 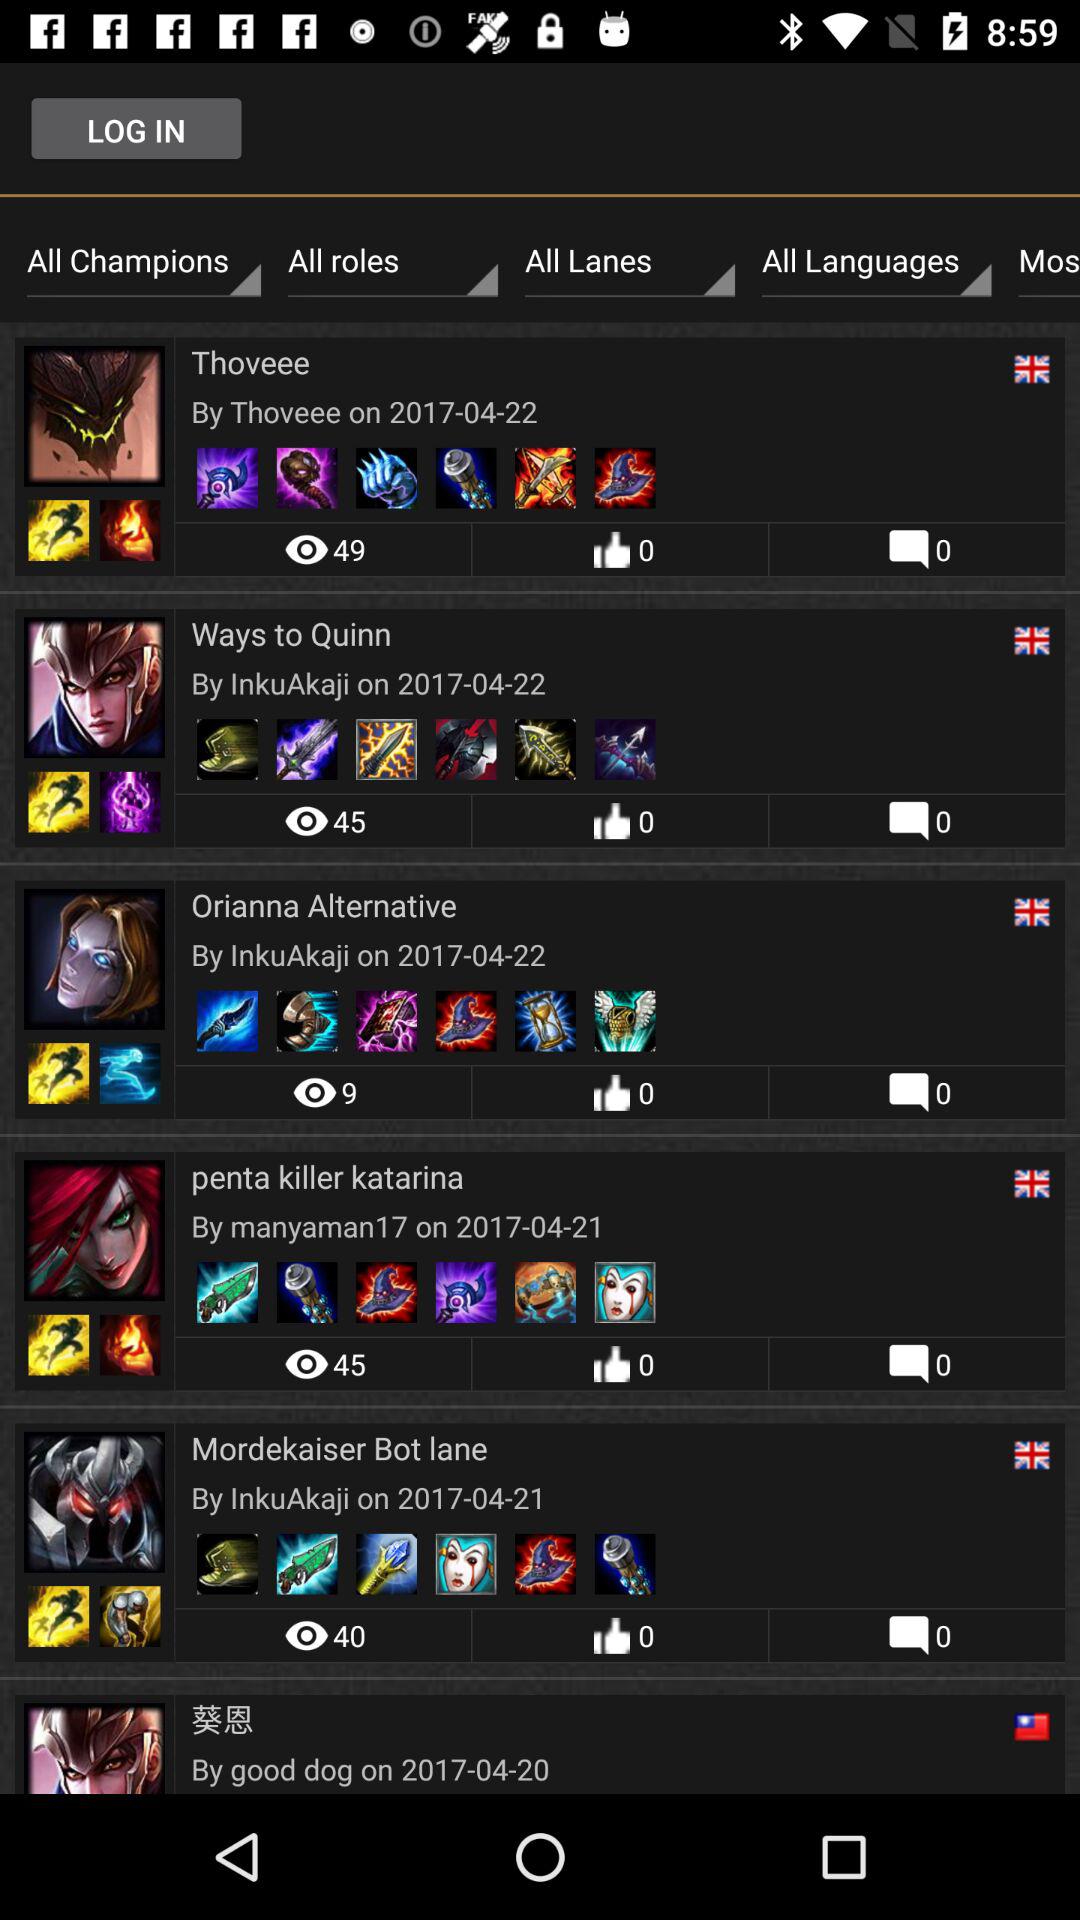 I want to click on turn off item next to the all roles icon, so click(x=144, y=261).